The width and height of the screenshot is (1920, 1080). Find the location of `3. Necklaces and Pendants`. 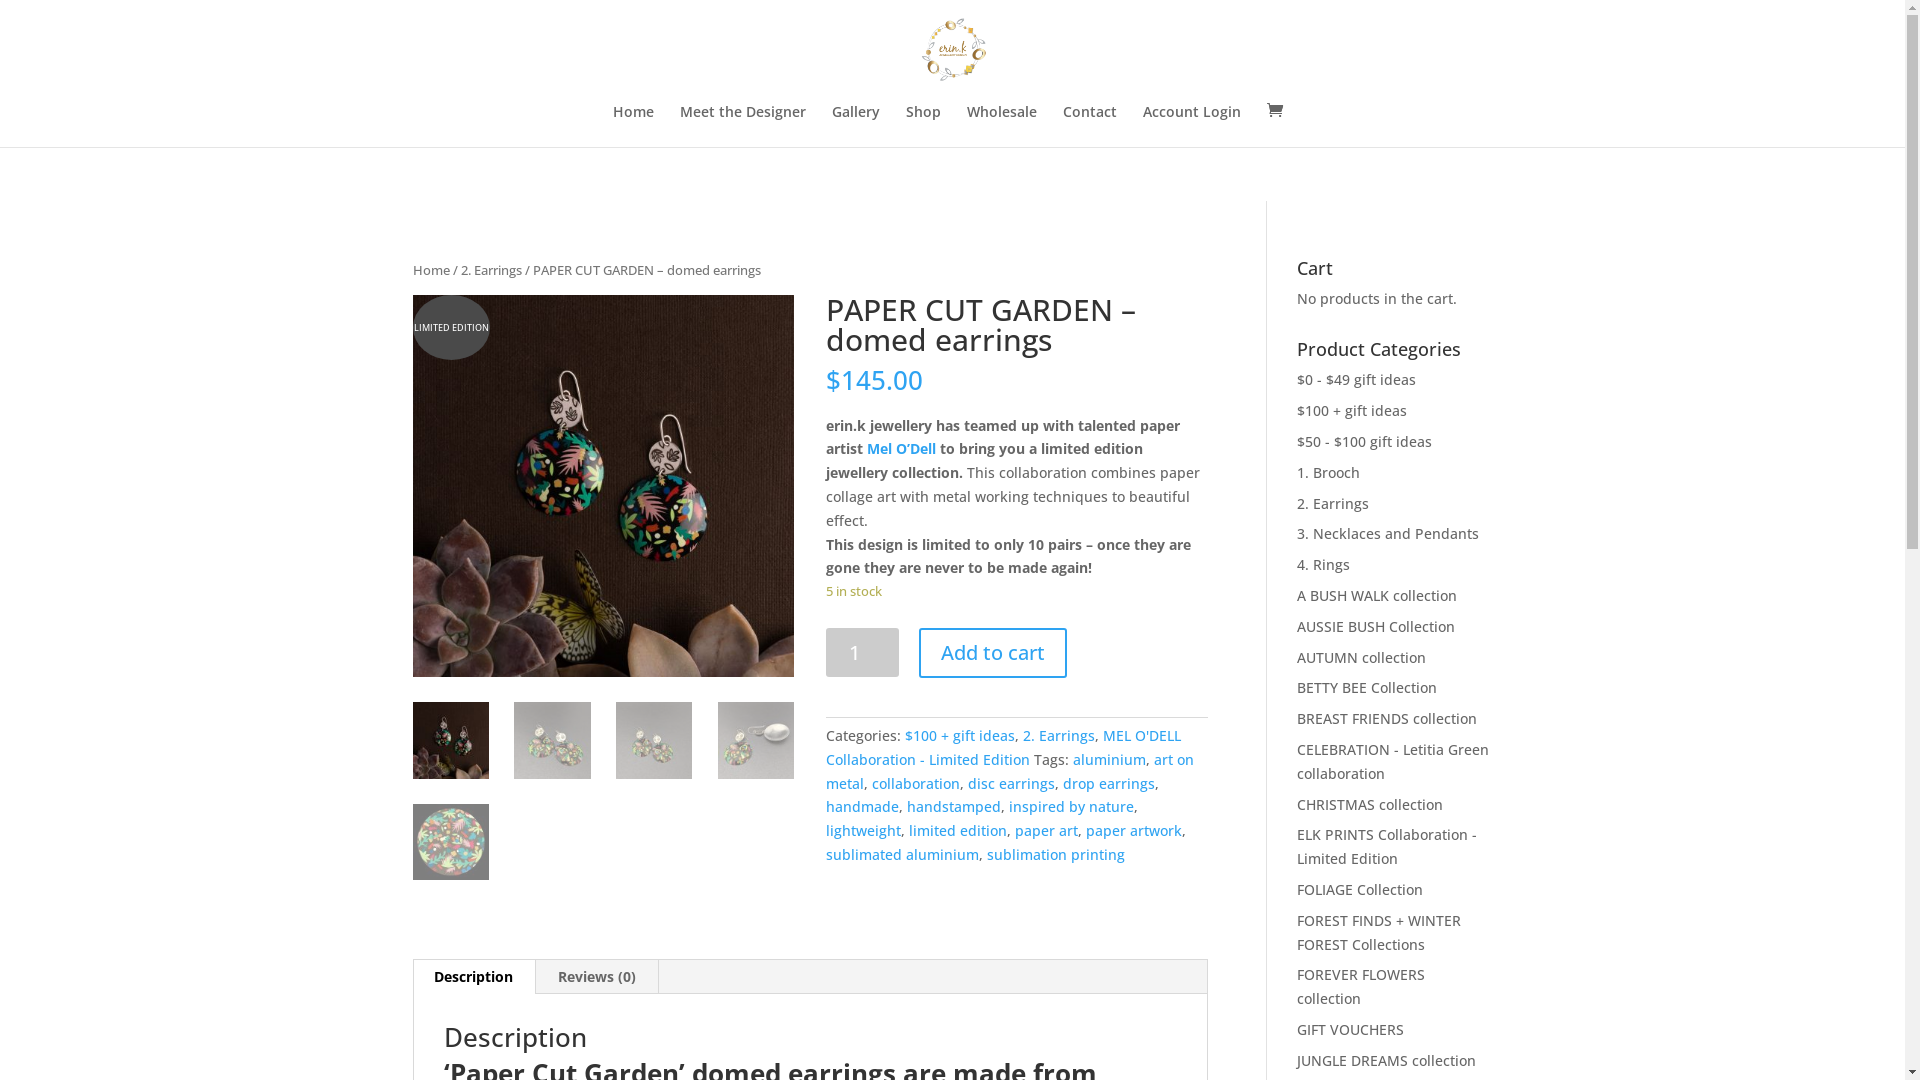

3. Necklaces and Pendants is located at coordinates (1388, 534).